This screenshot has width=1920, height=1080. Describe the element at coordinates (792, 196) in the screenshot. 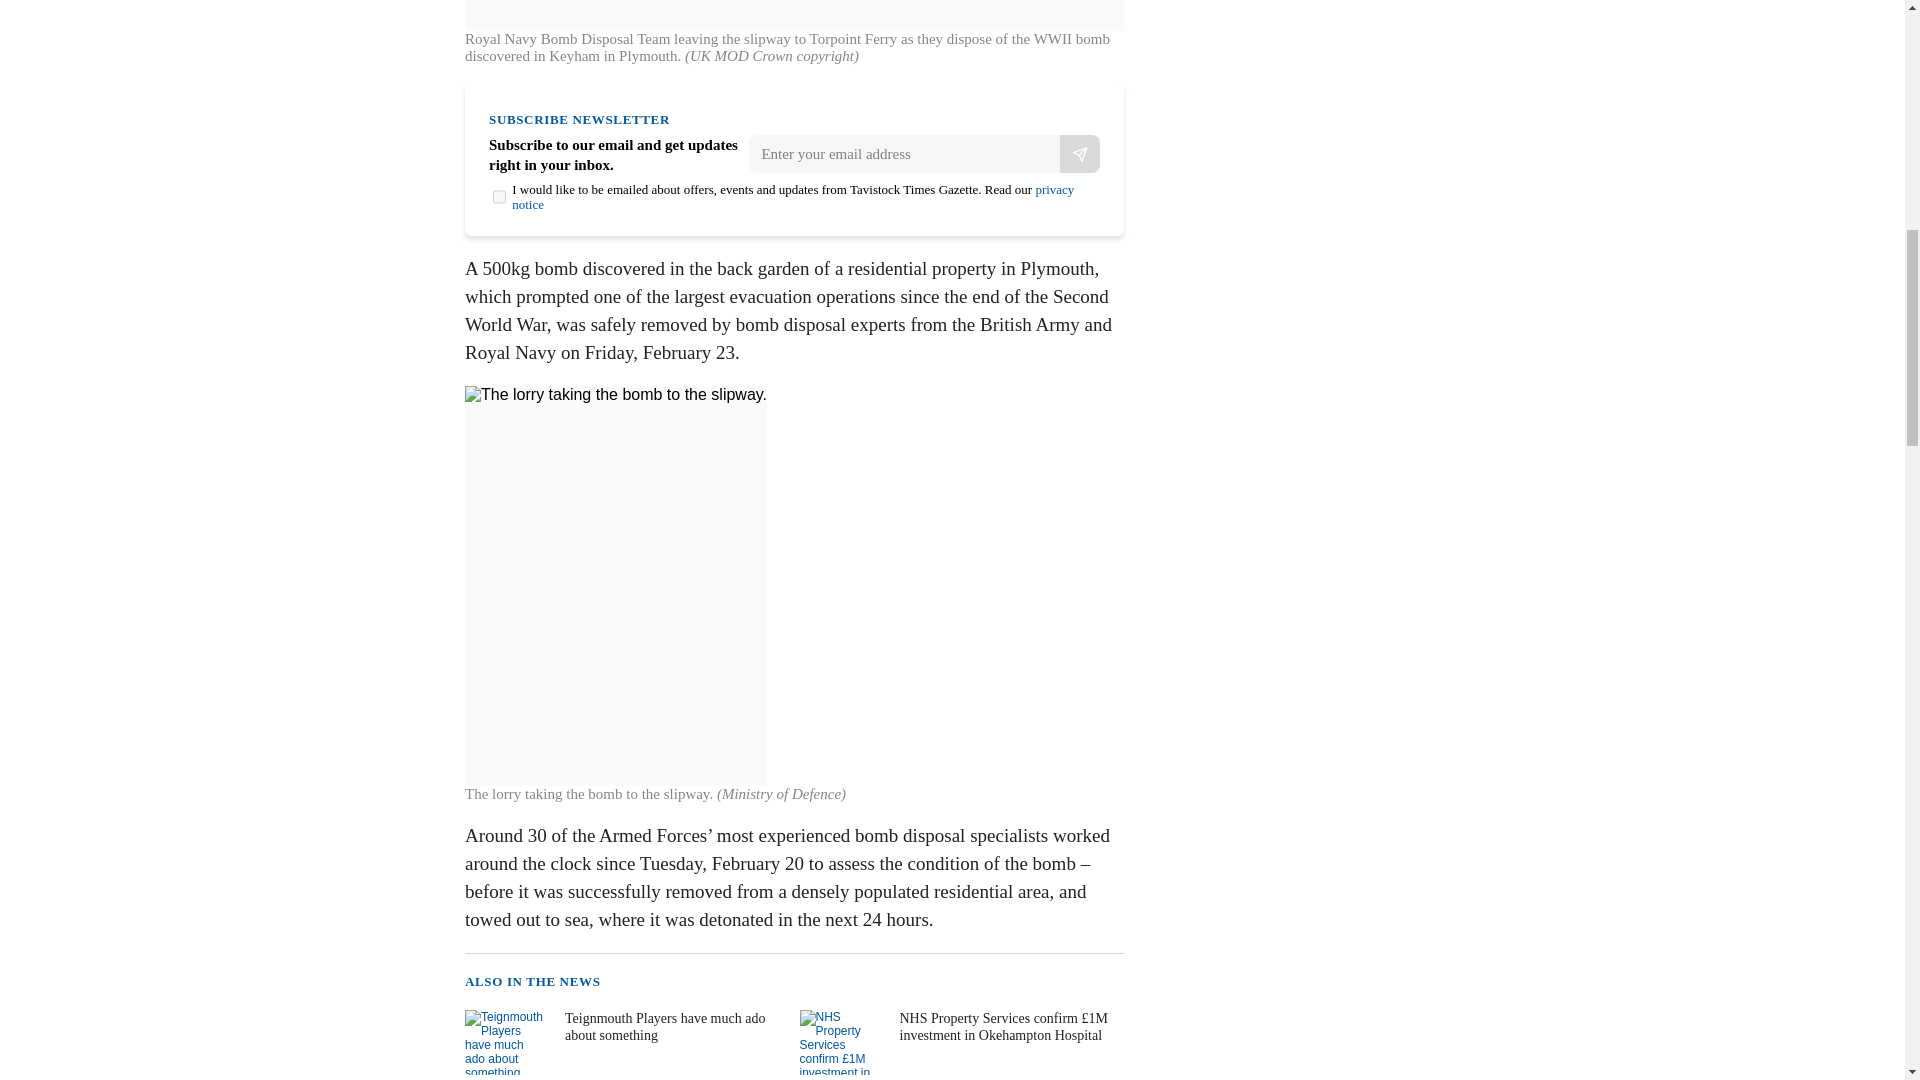

I see `privacy notice` at that location.